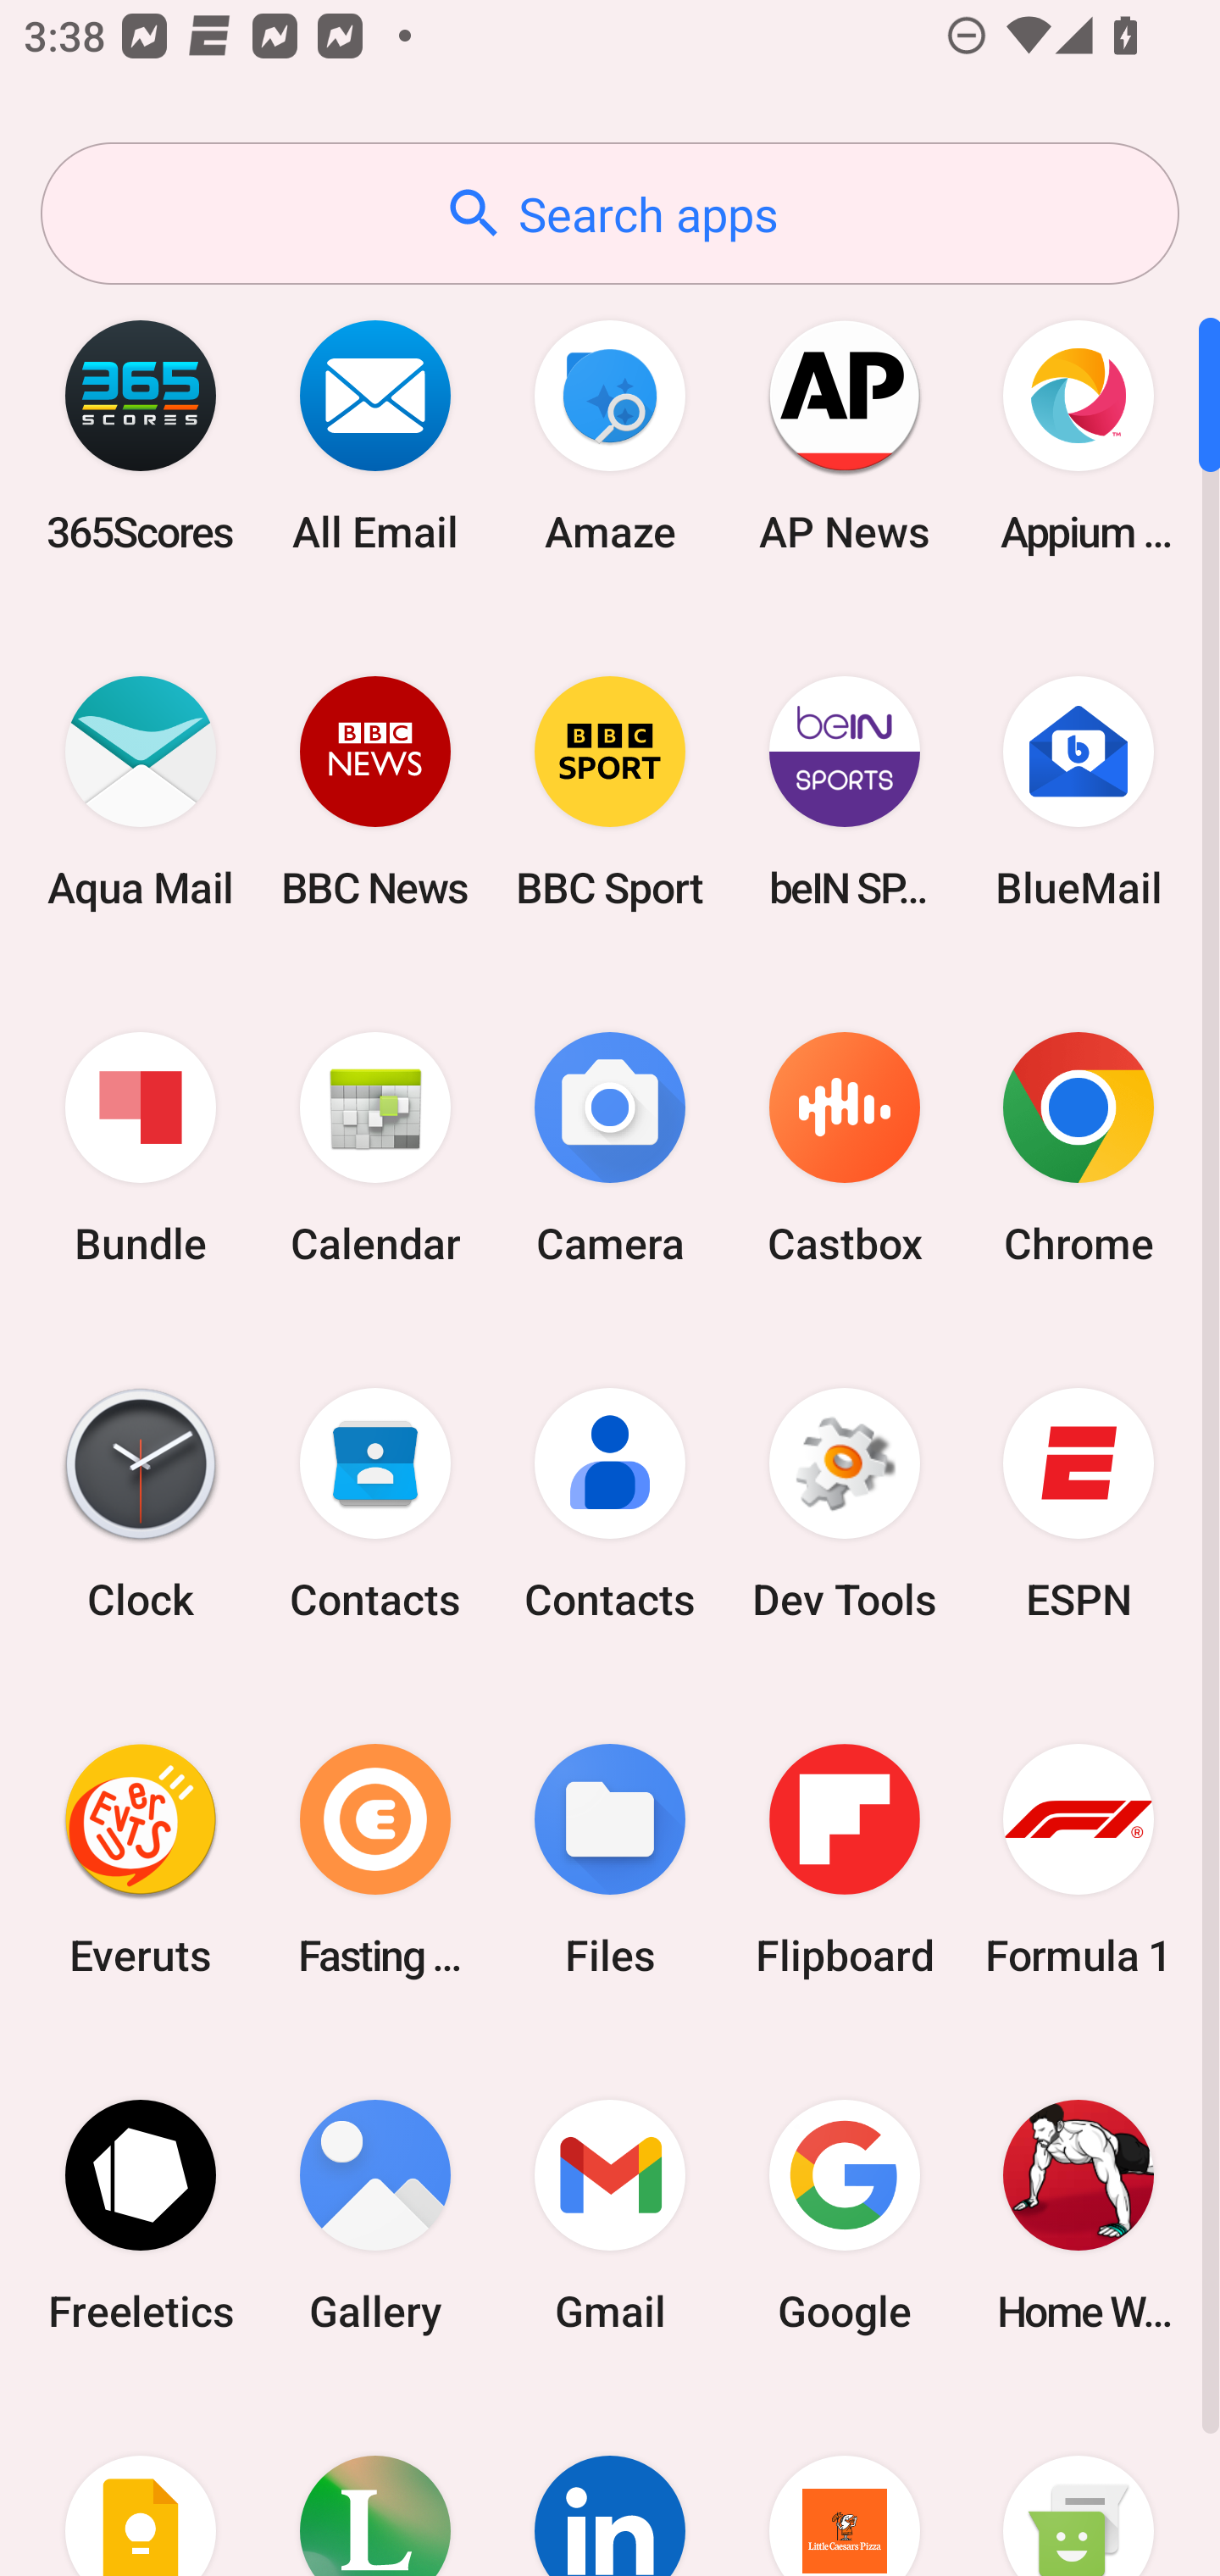 The height and width of the screenshot is (2576, 1220). Describe the element at coordinates (141, 436) in the screenshot. I see `365Scores` at that location.